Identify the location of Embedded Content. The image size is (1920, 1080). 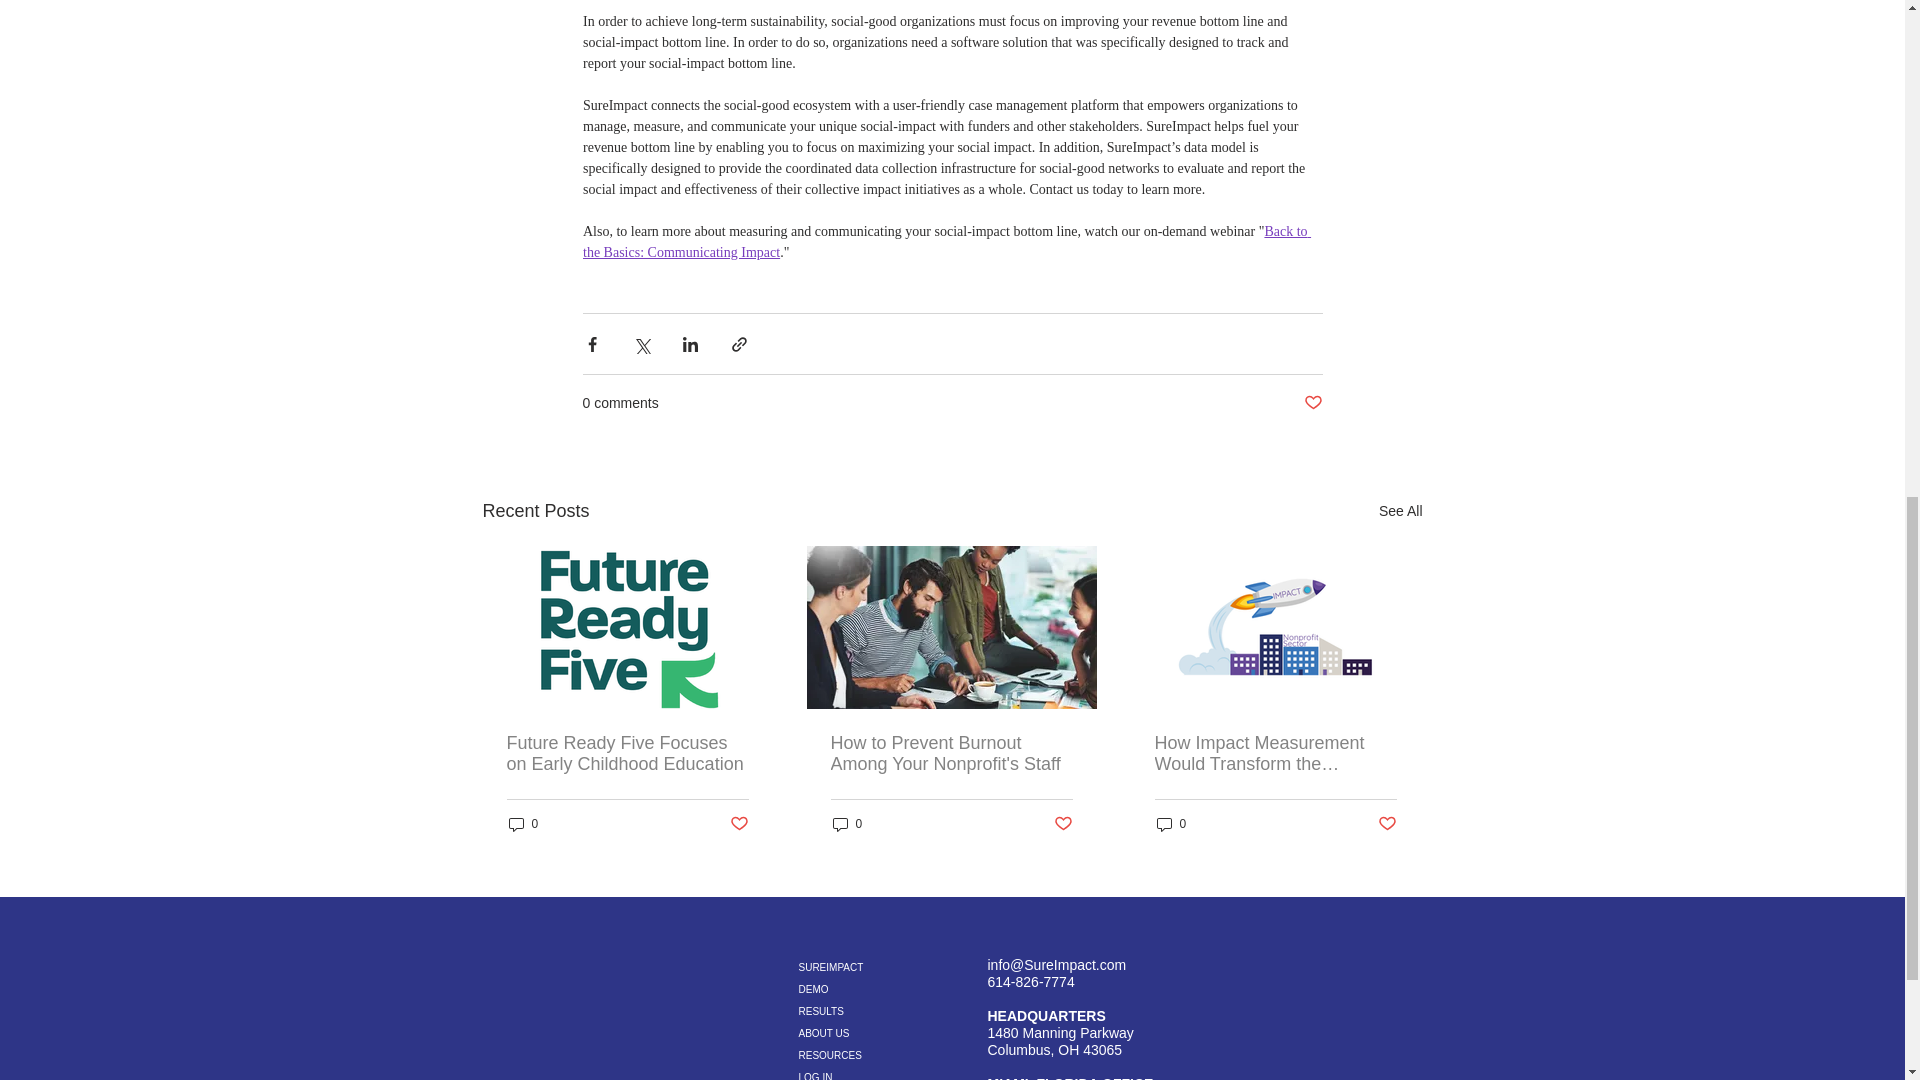
(1298, 996).